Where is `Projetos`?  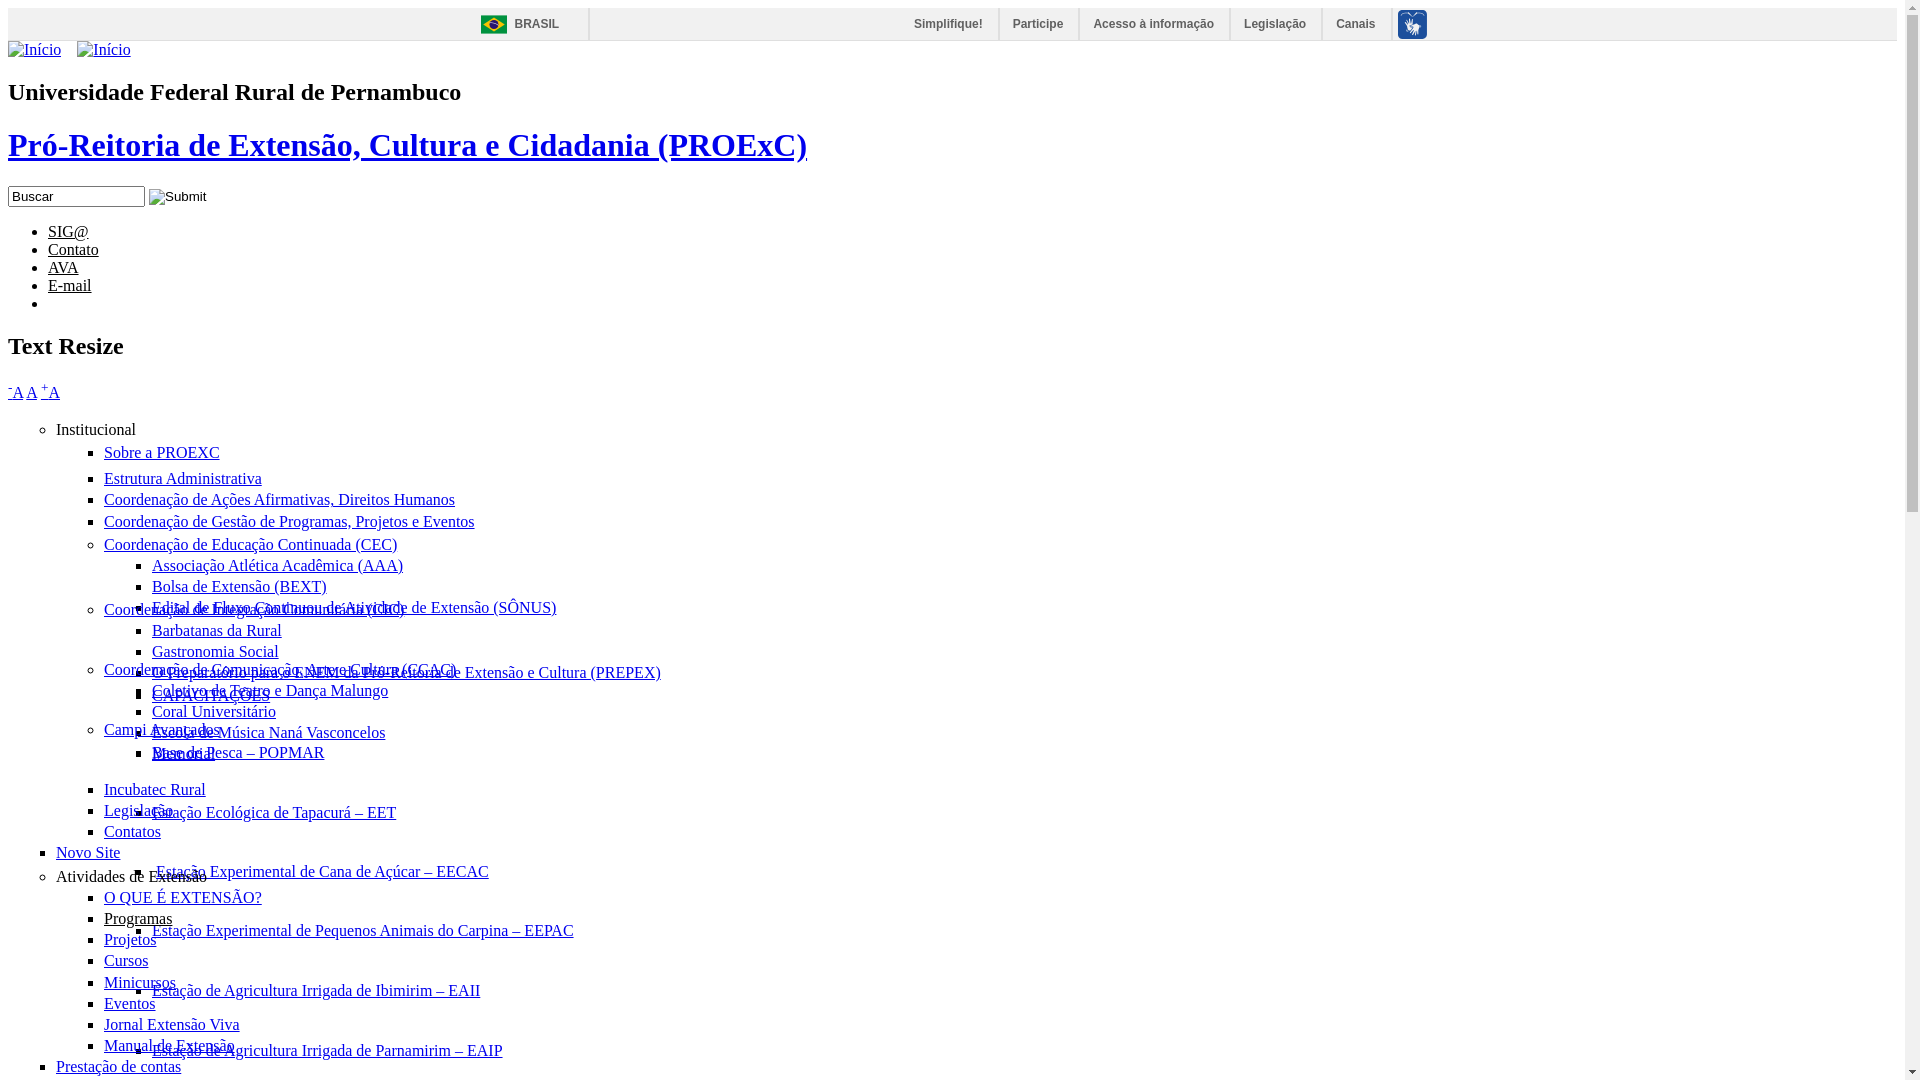
Projetos is located at coordinates (130, 940).